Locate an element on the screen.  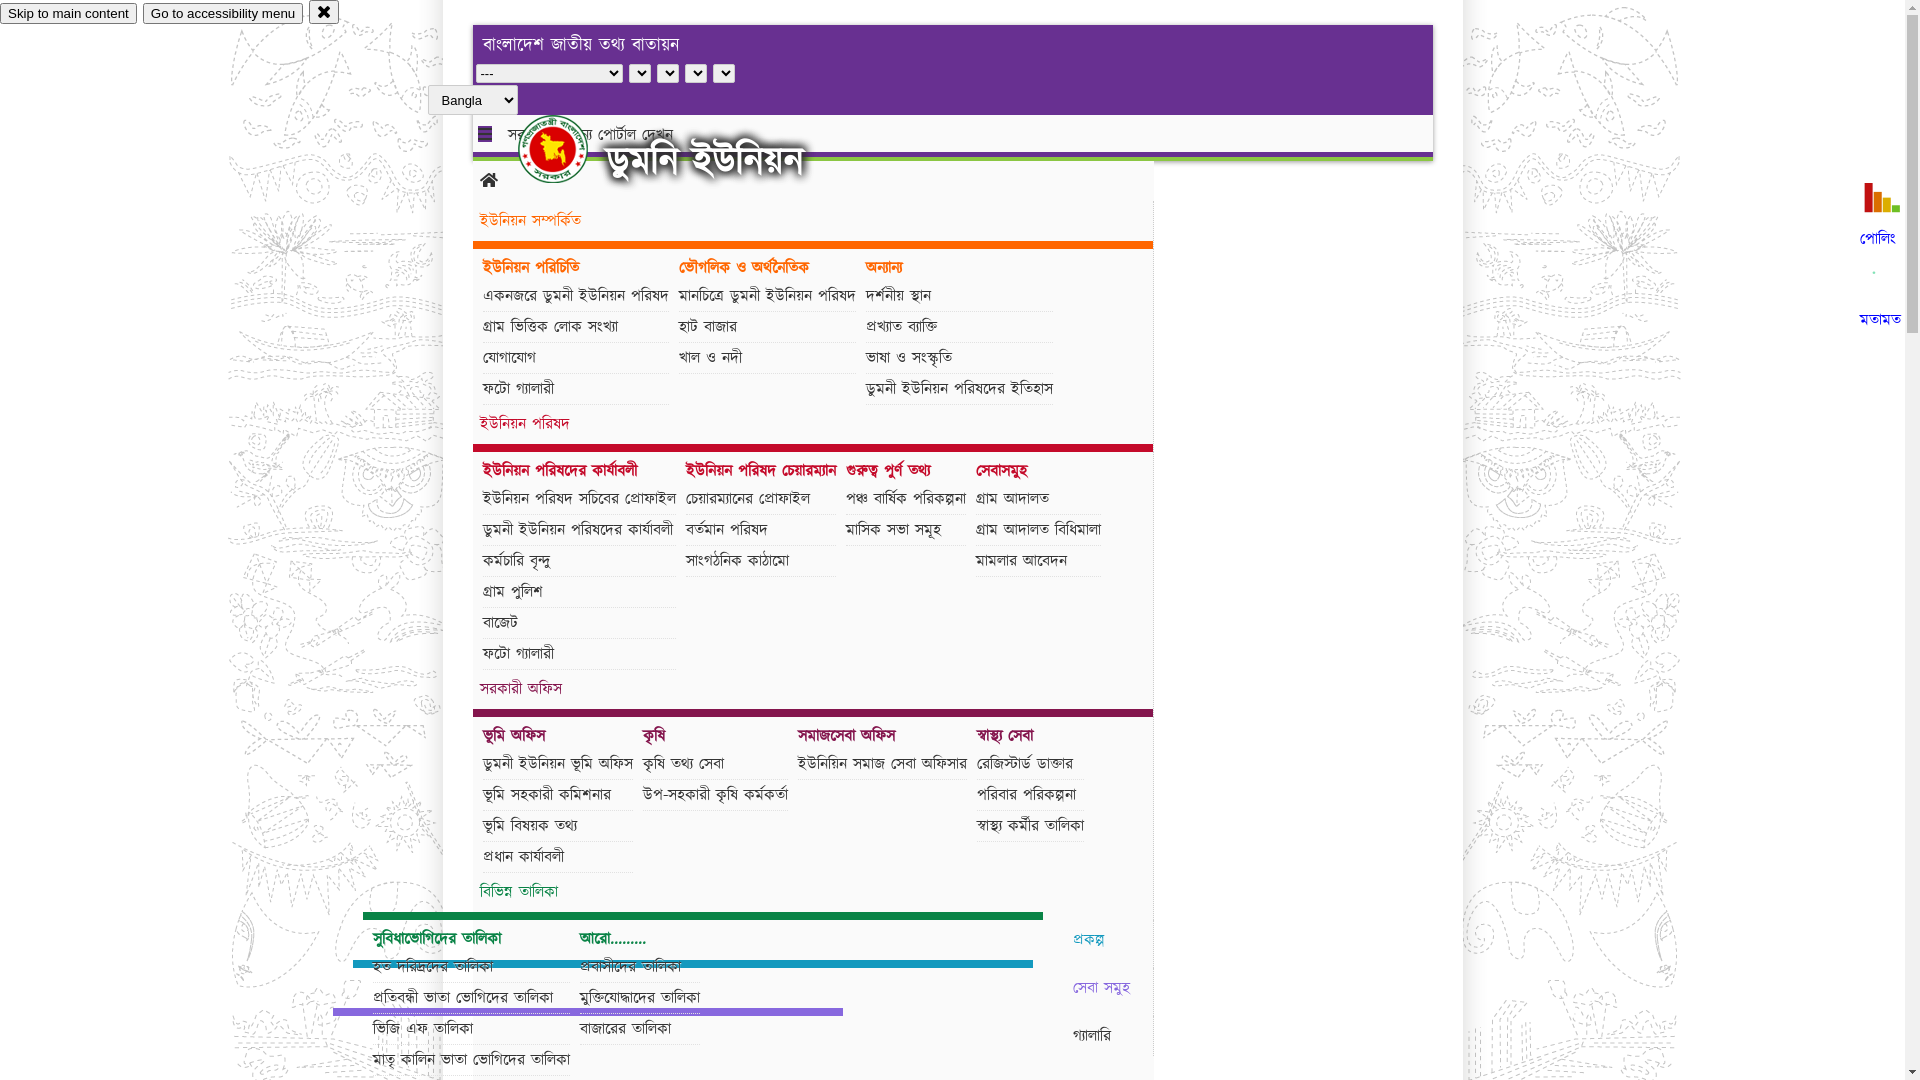
close is located at coordinates (324, 12).